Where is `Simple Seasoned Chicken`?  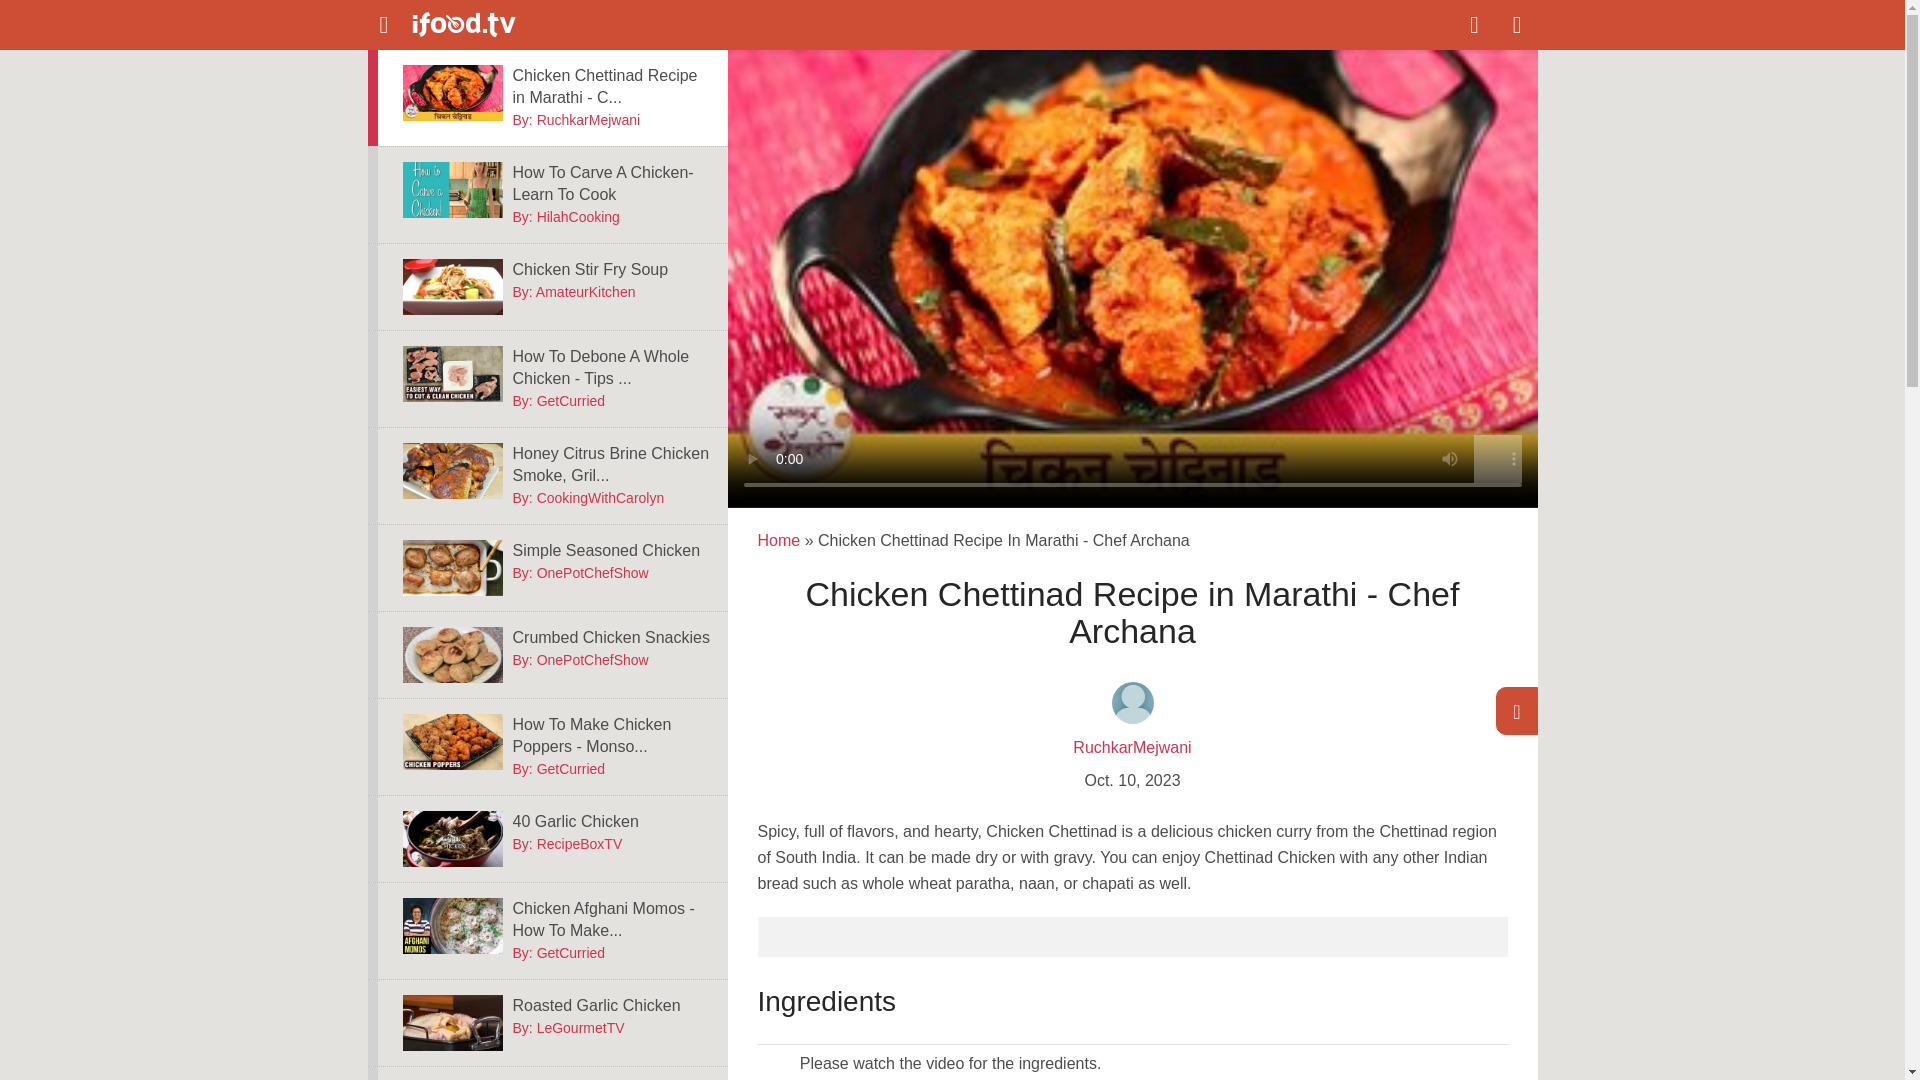 Simple Seasoned Chicken is located at coordinates (451, 568).